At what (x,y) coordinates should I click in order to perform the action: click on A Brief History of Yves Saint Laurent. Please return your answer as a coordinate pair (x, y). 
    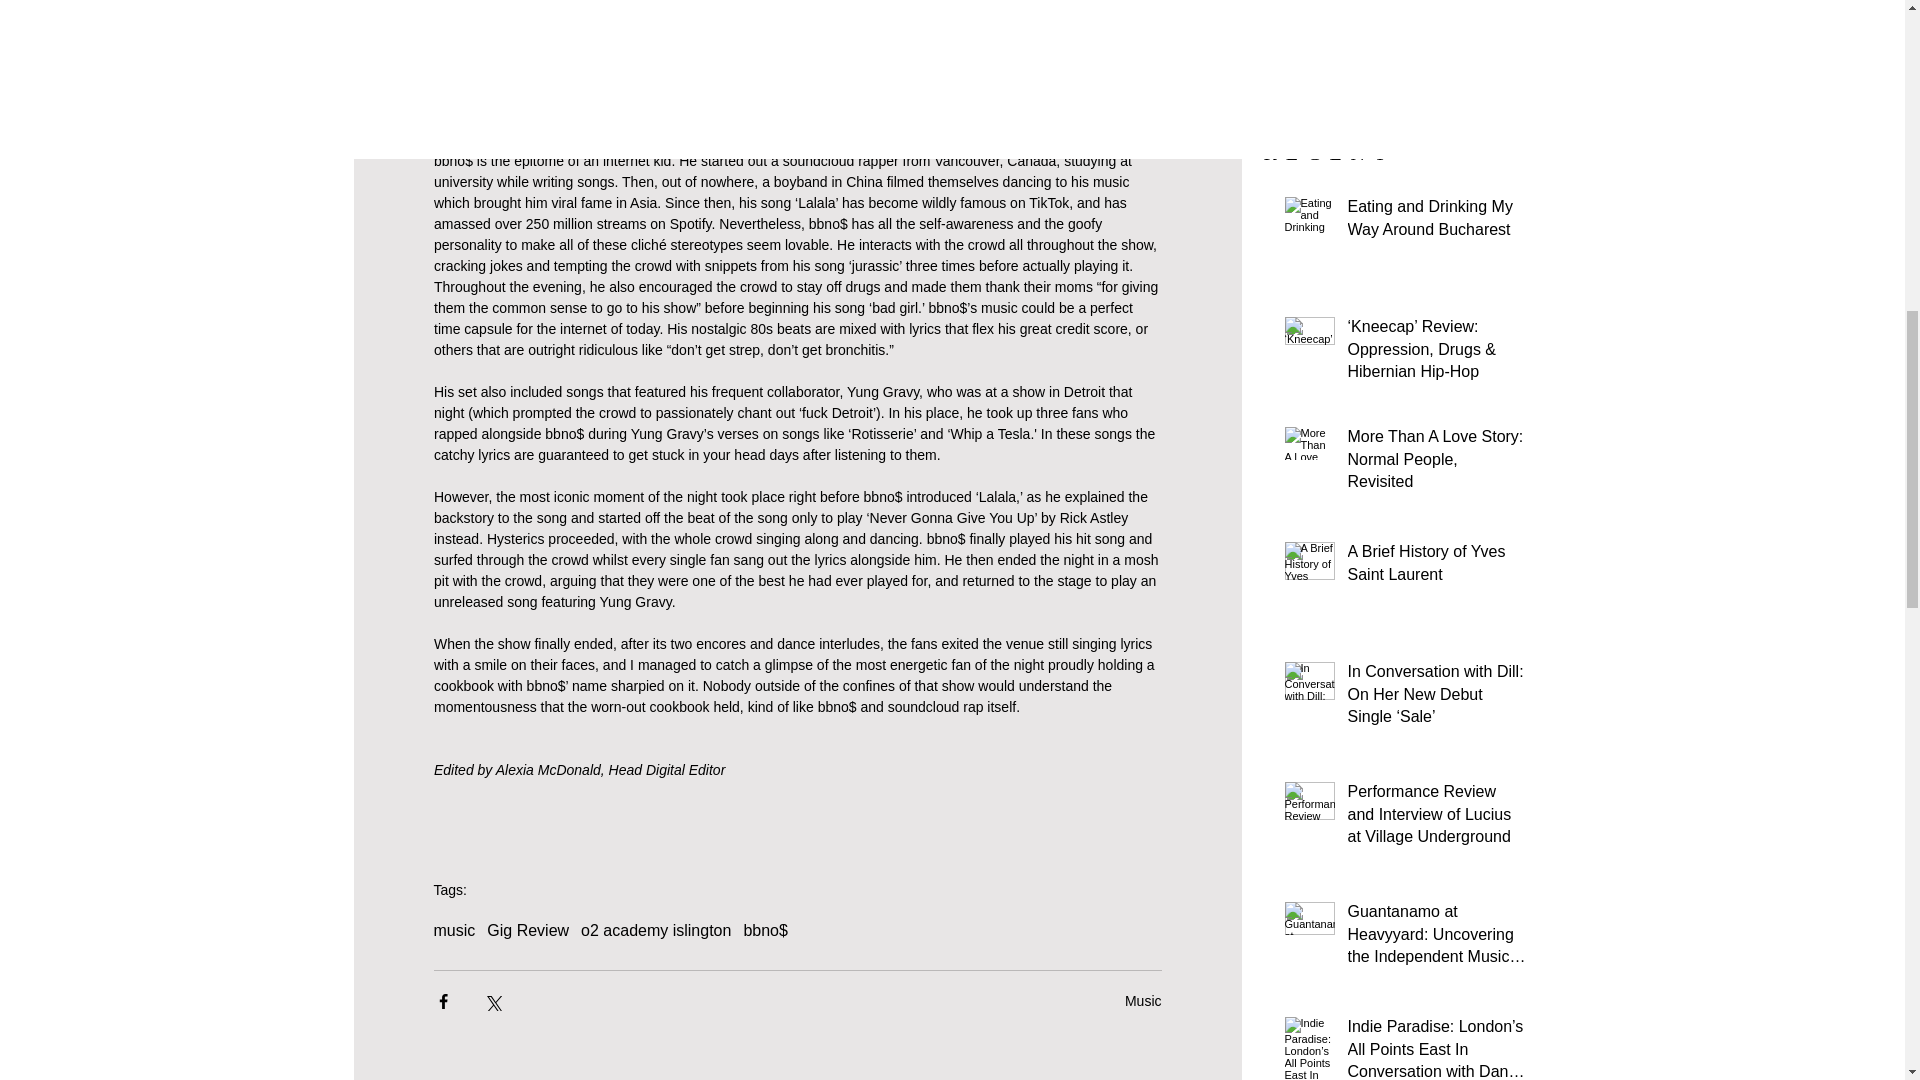
    Looking at the image, I should click on (1436, 568).